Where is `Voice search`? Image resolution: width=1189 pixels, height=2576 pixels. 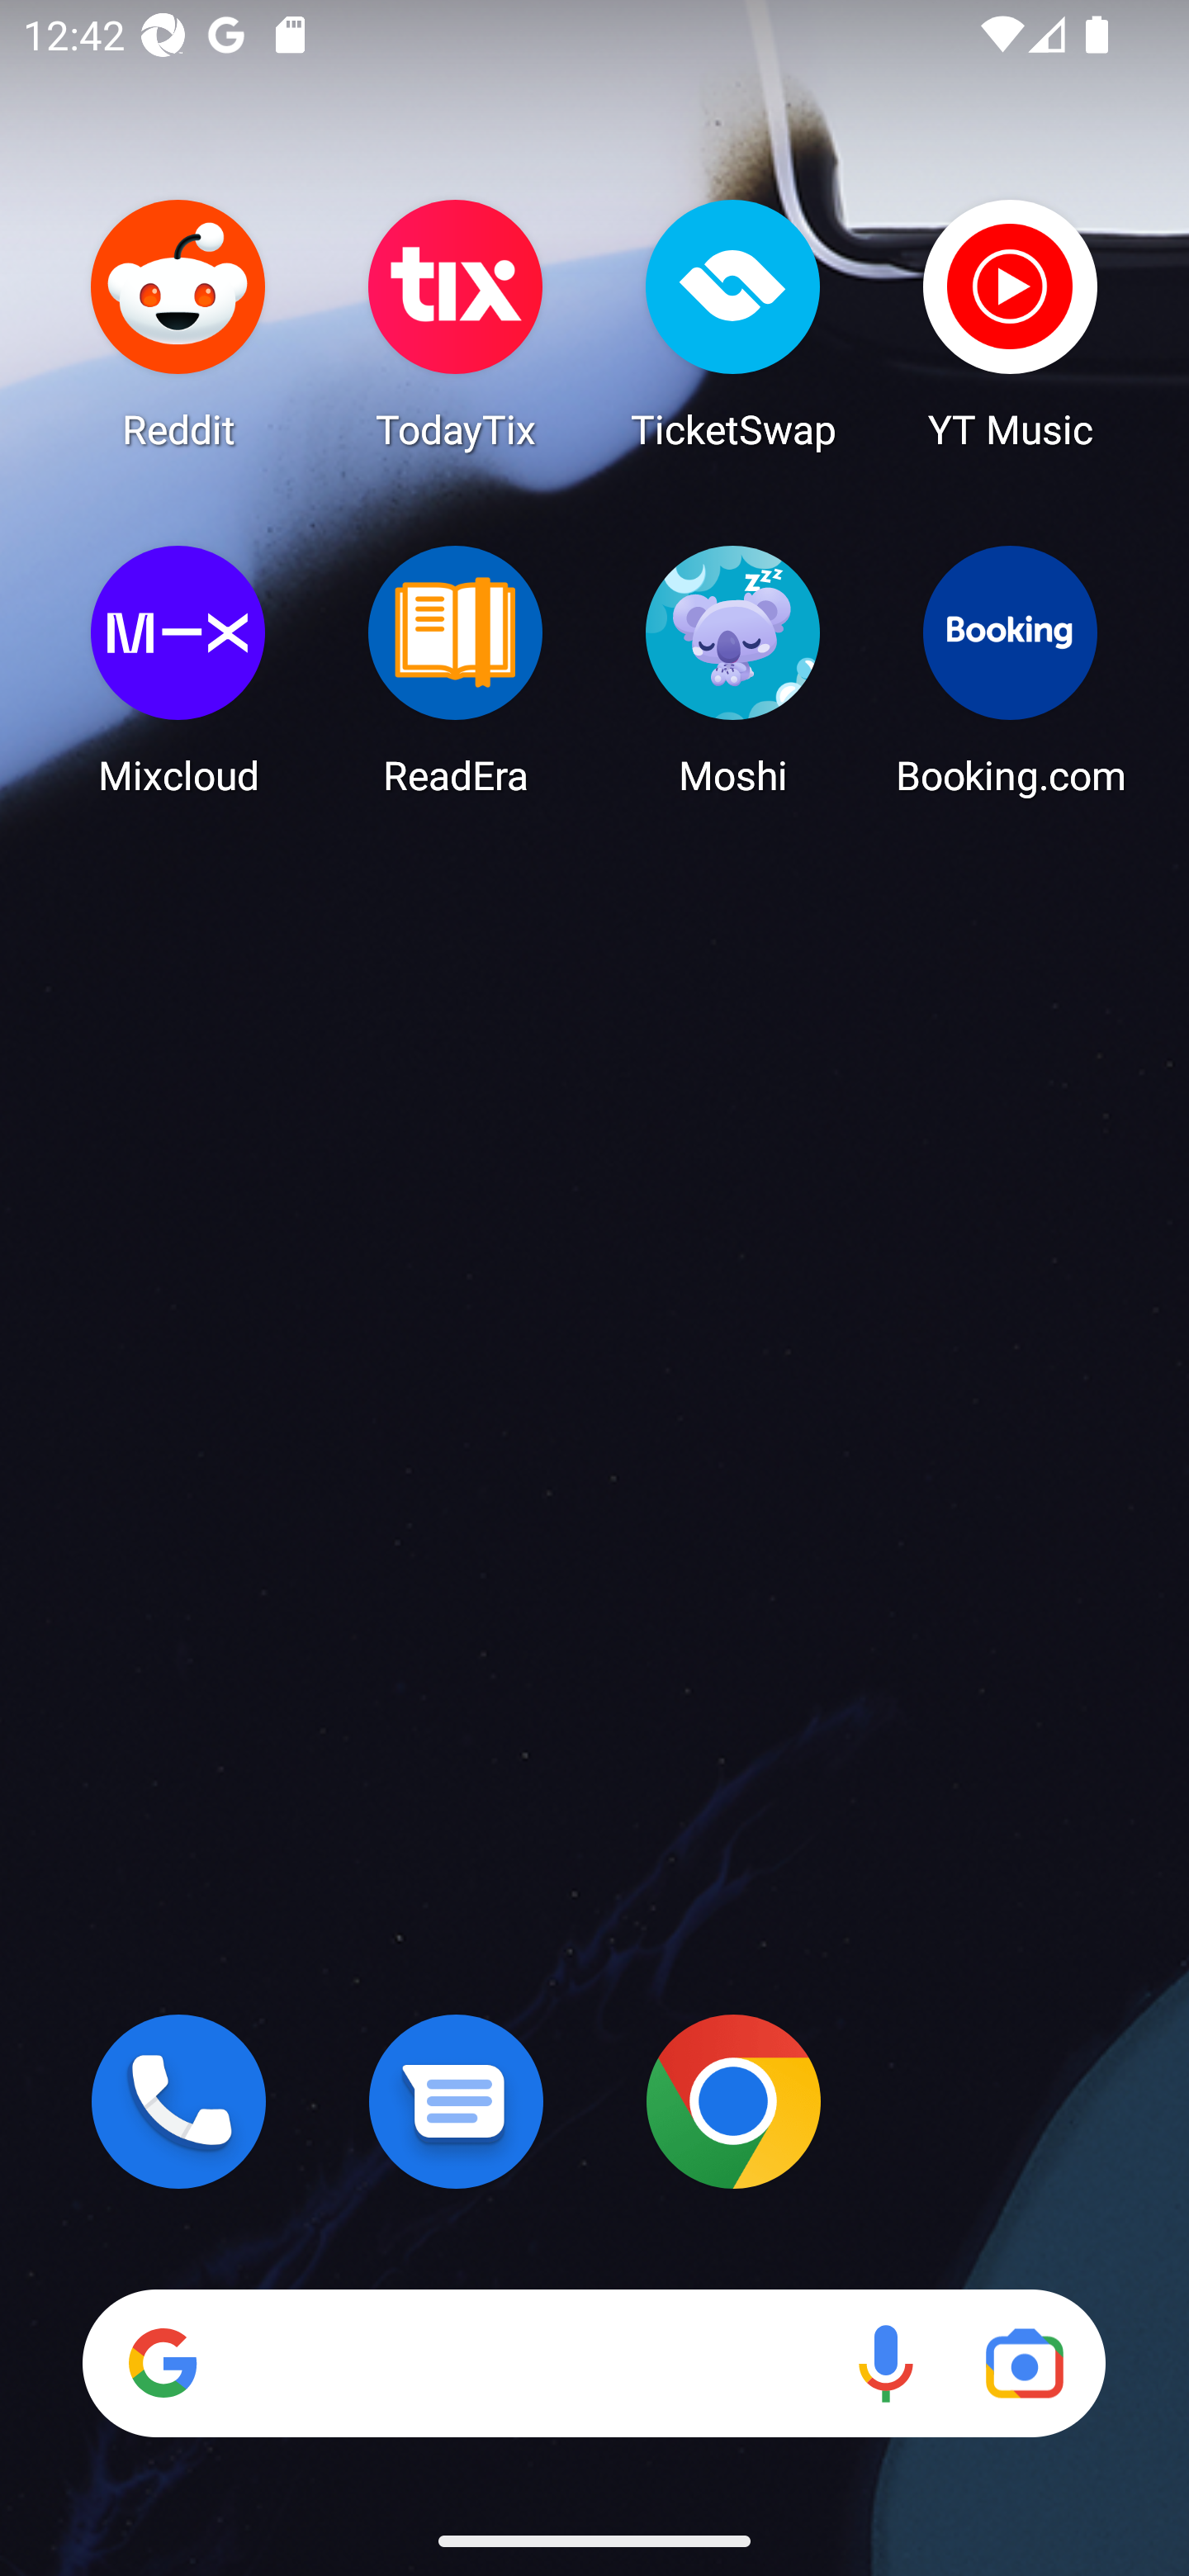 Voice search is located at coordinates (885, 2363).